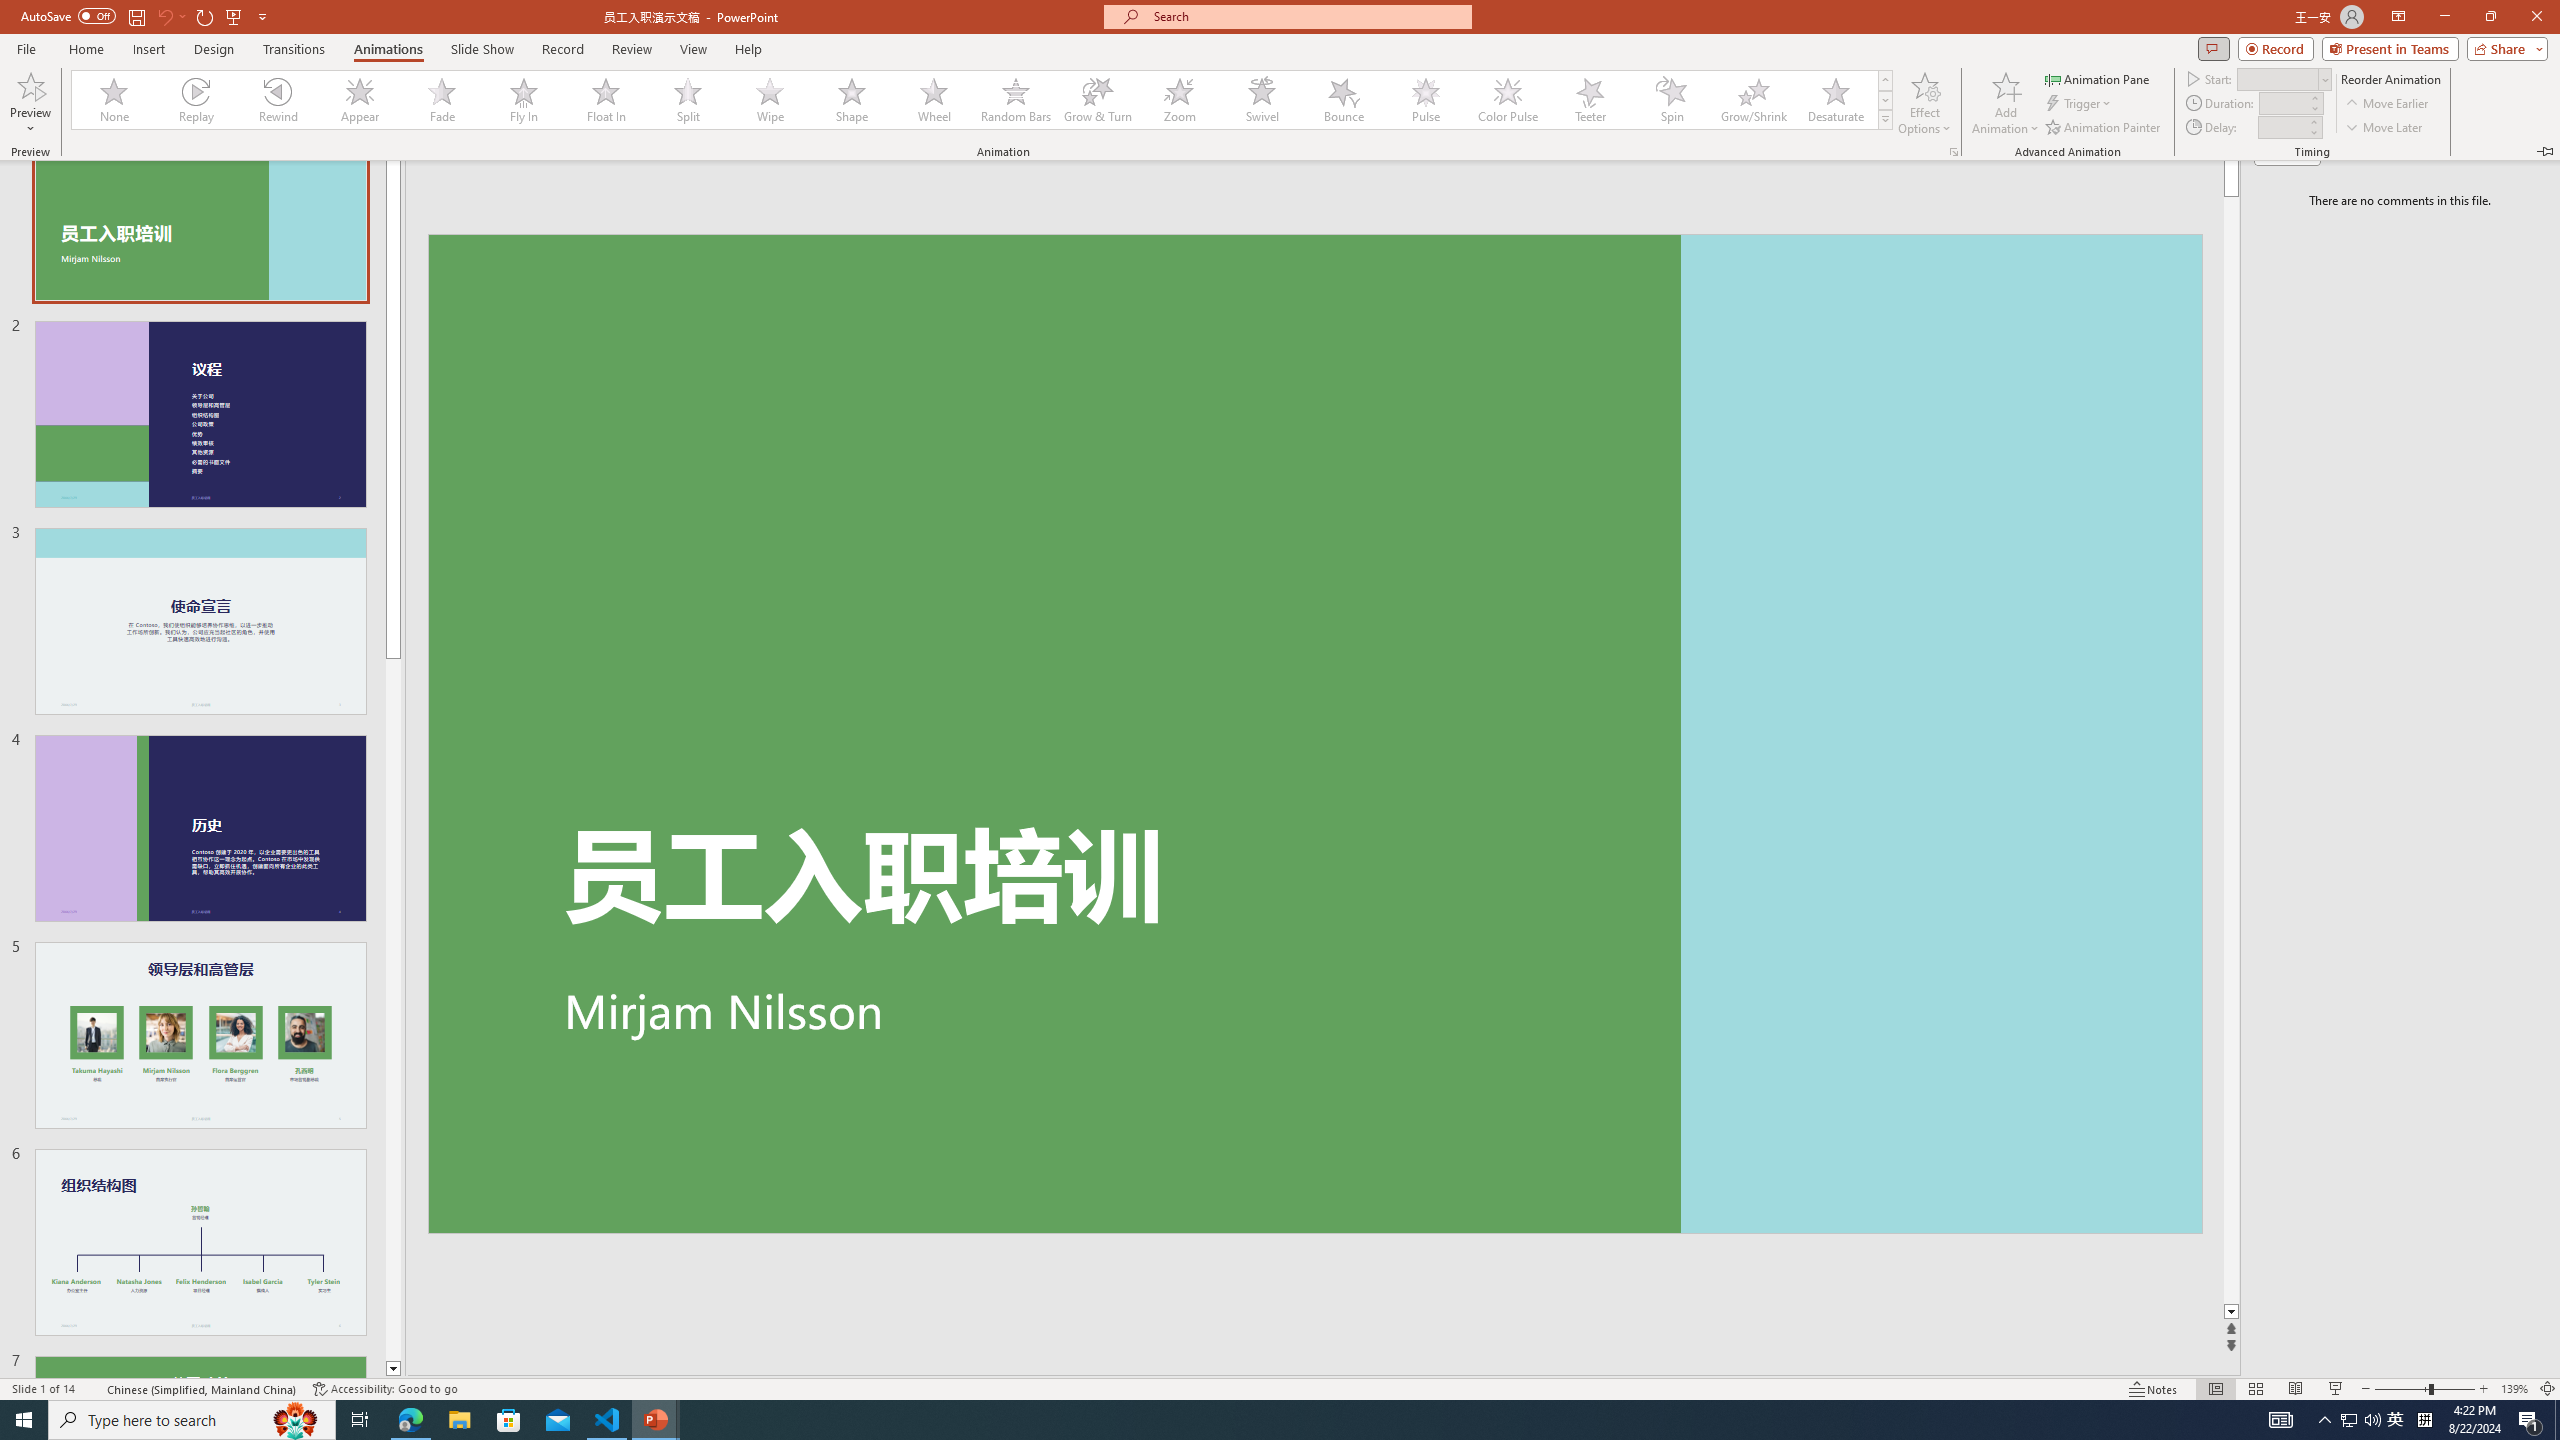 The image size is (2560, 1440). Describe the element at coordinates (2348, 1420) in the screenshot. I see `User Promoted Notification Area` at that location.